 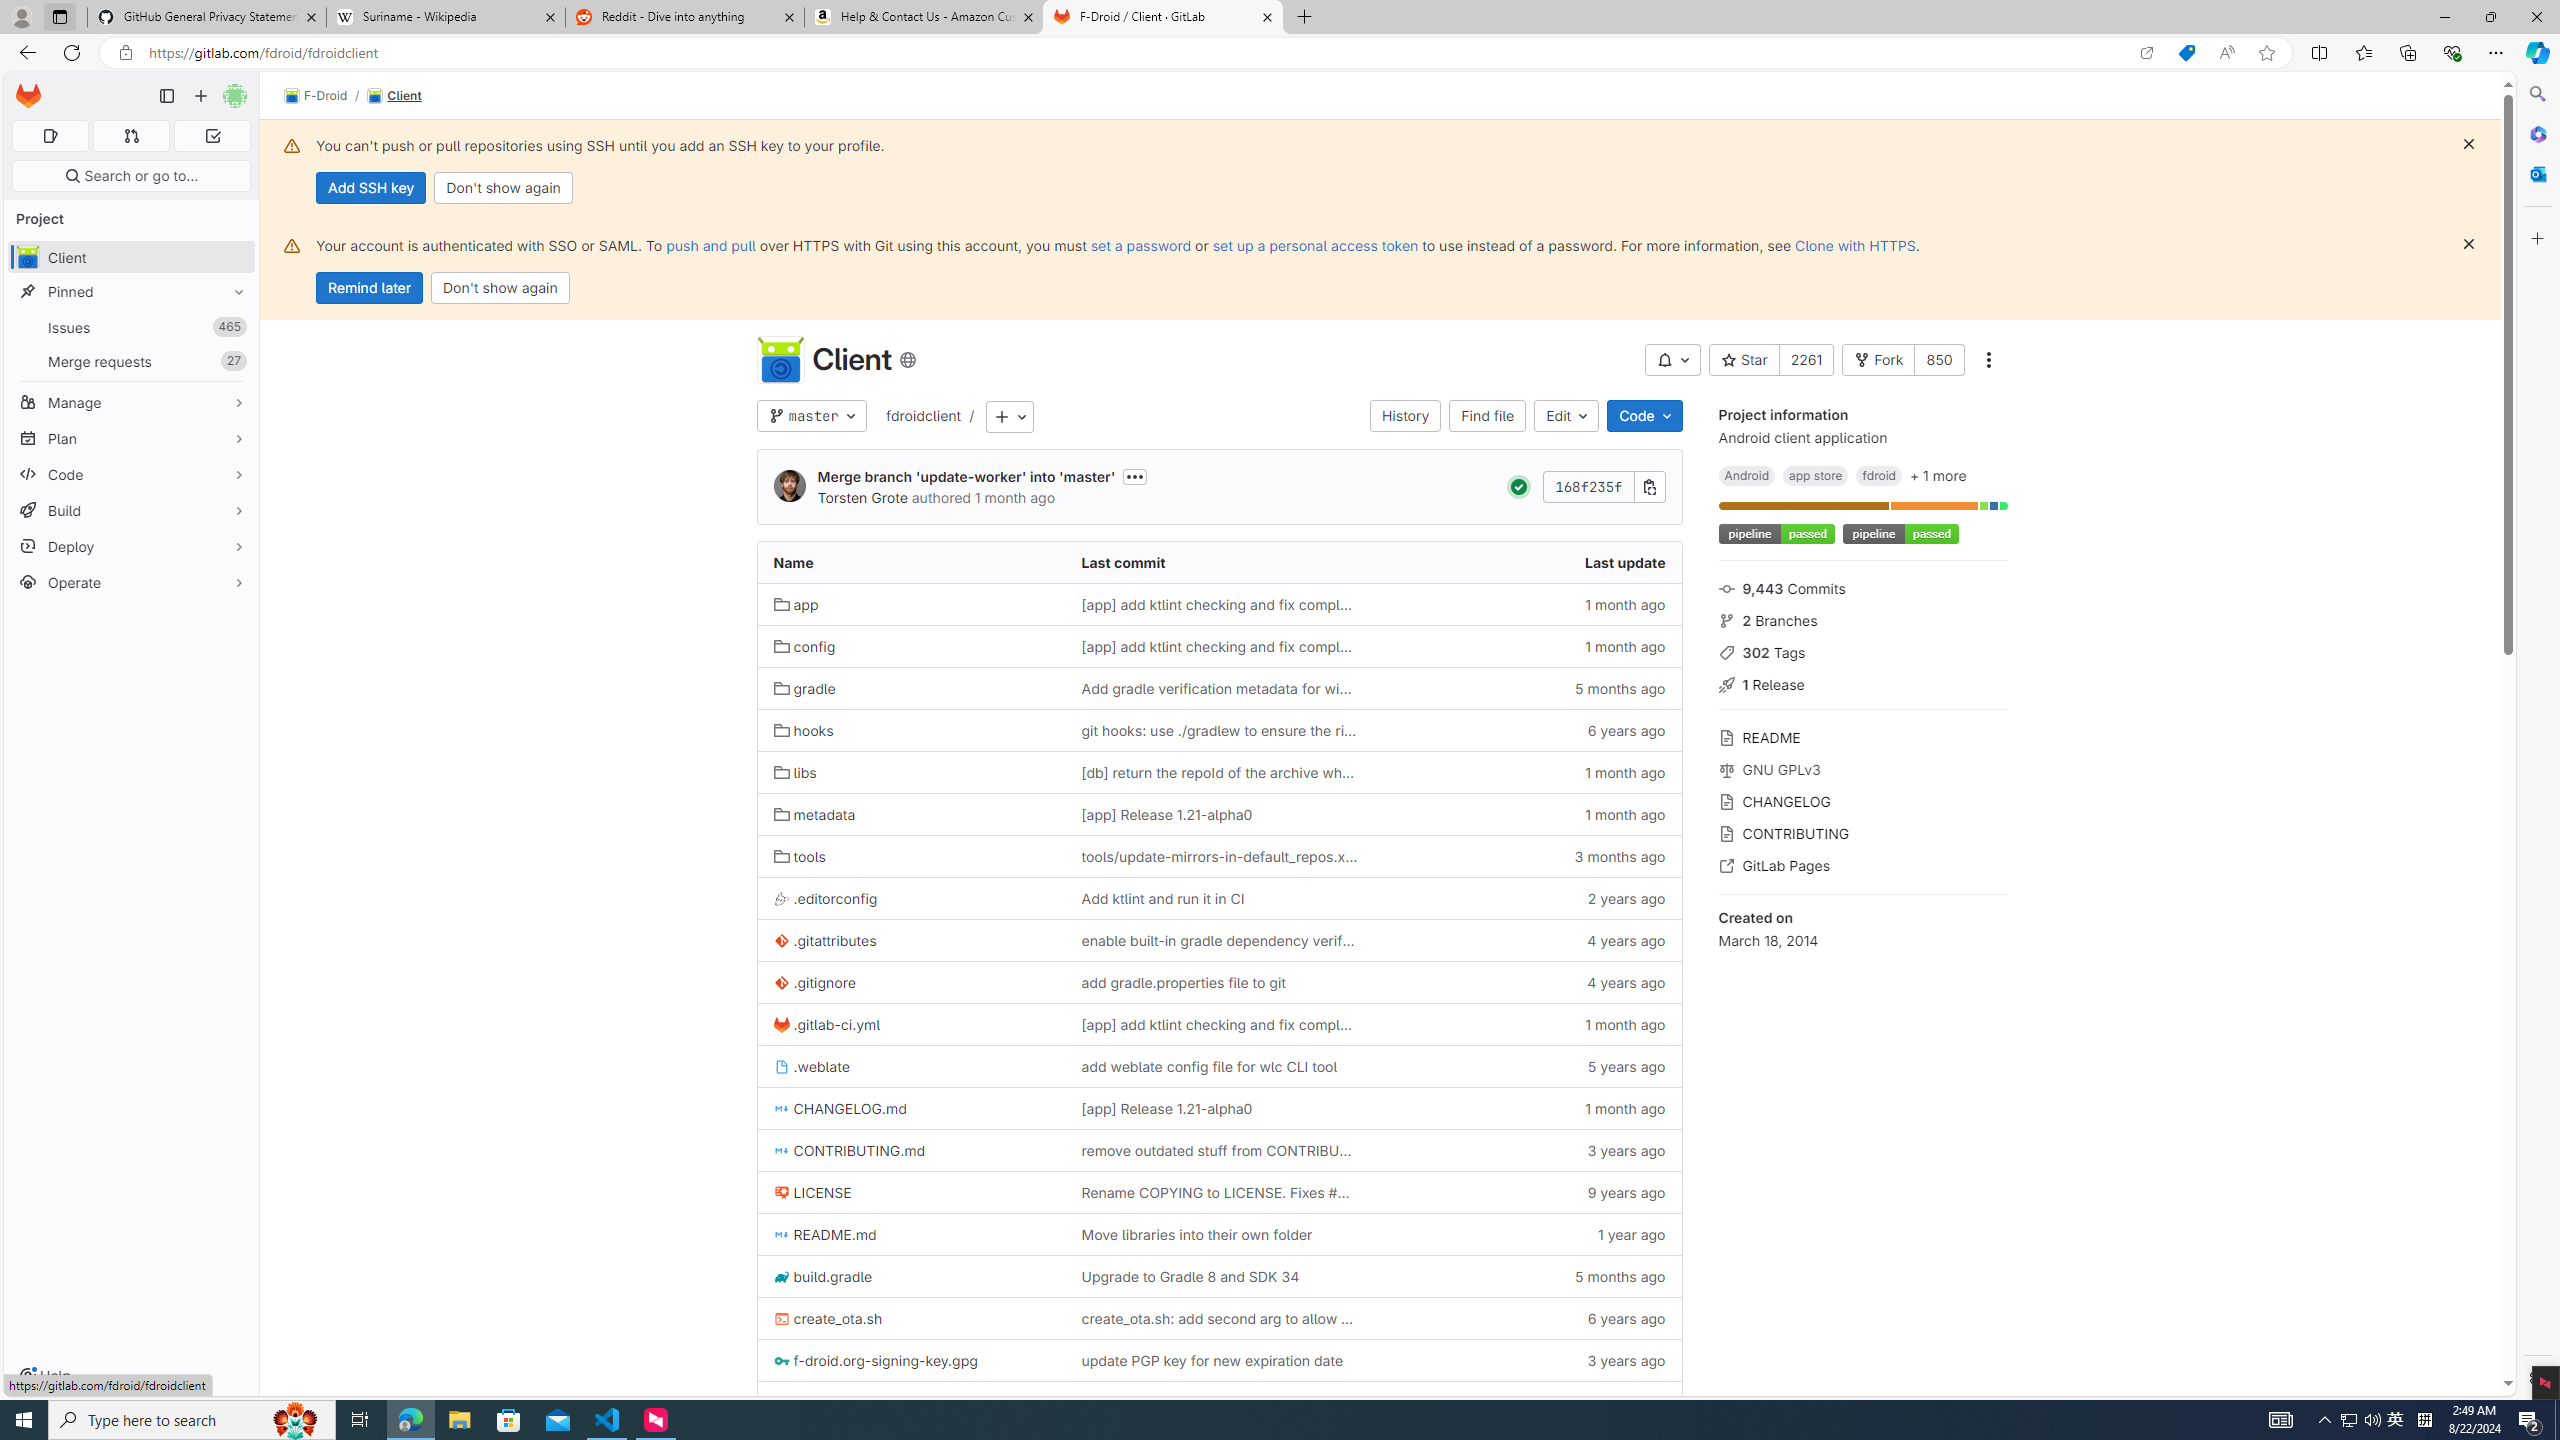 I want to click on Torsten Grote, so click(x=862, y=498).